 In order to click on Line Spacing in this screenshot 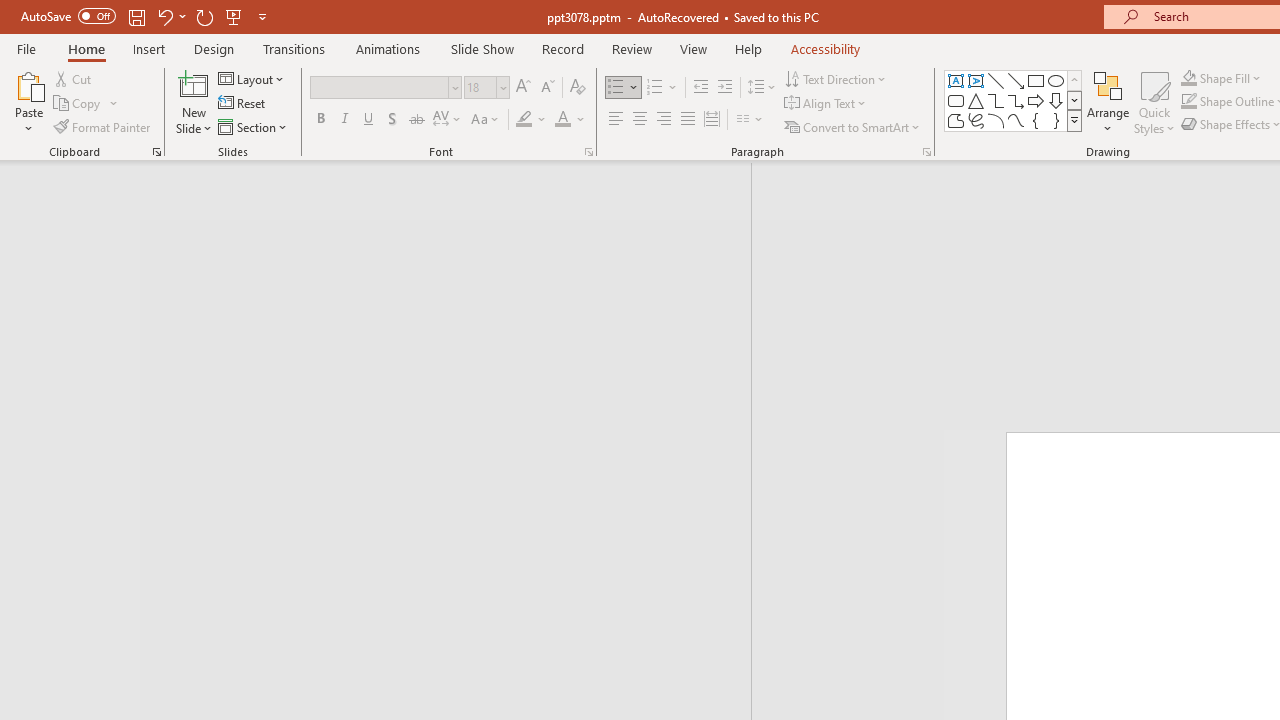, I will do `click(762, 88)`.